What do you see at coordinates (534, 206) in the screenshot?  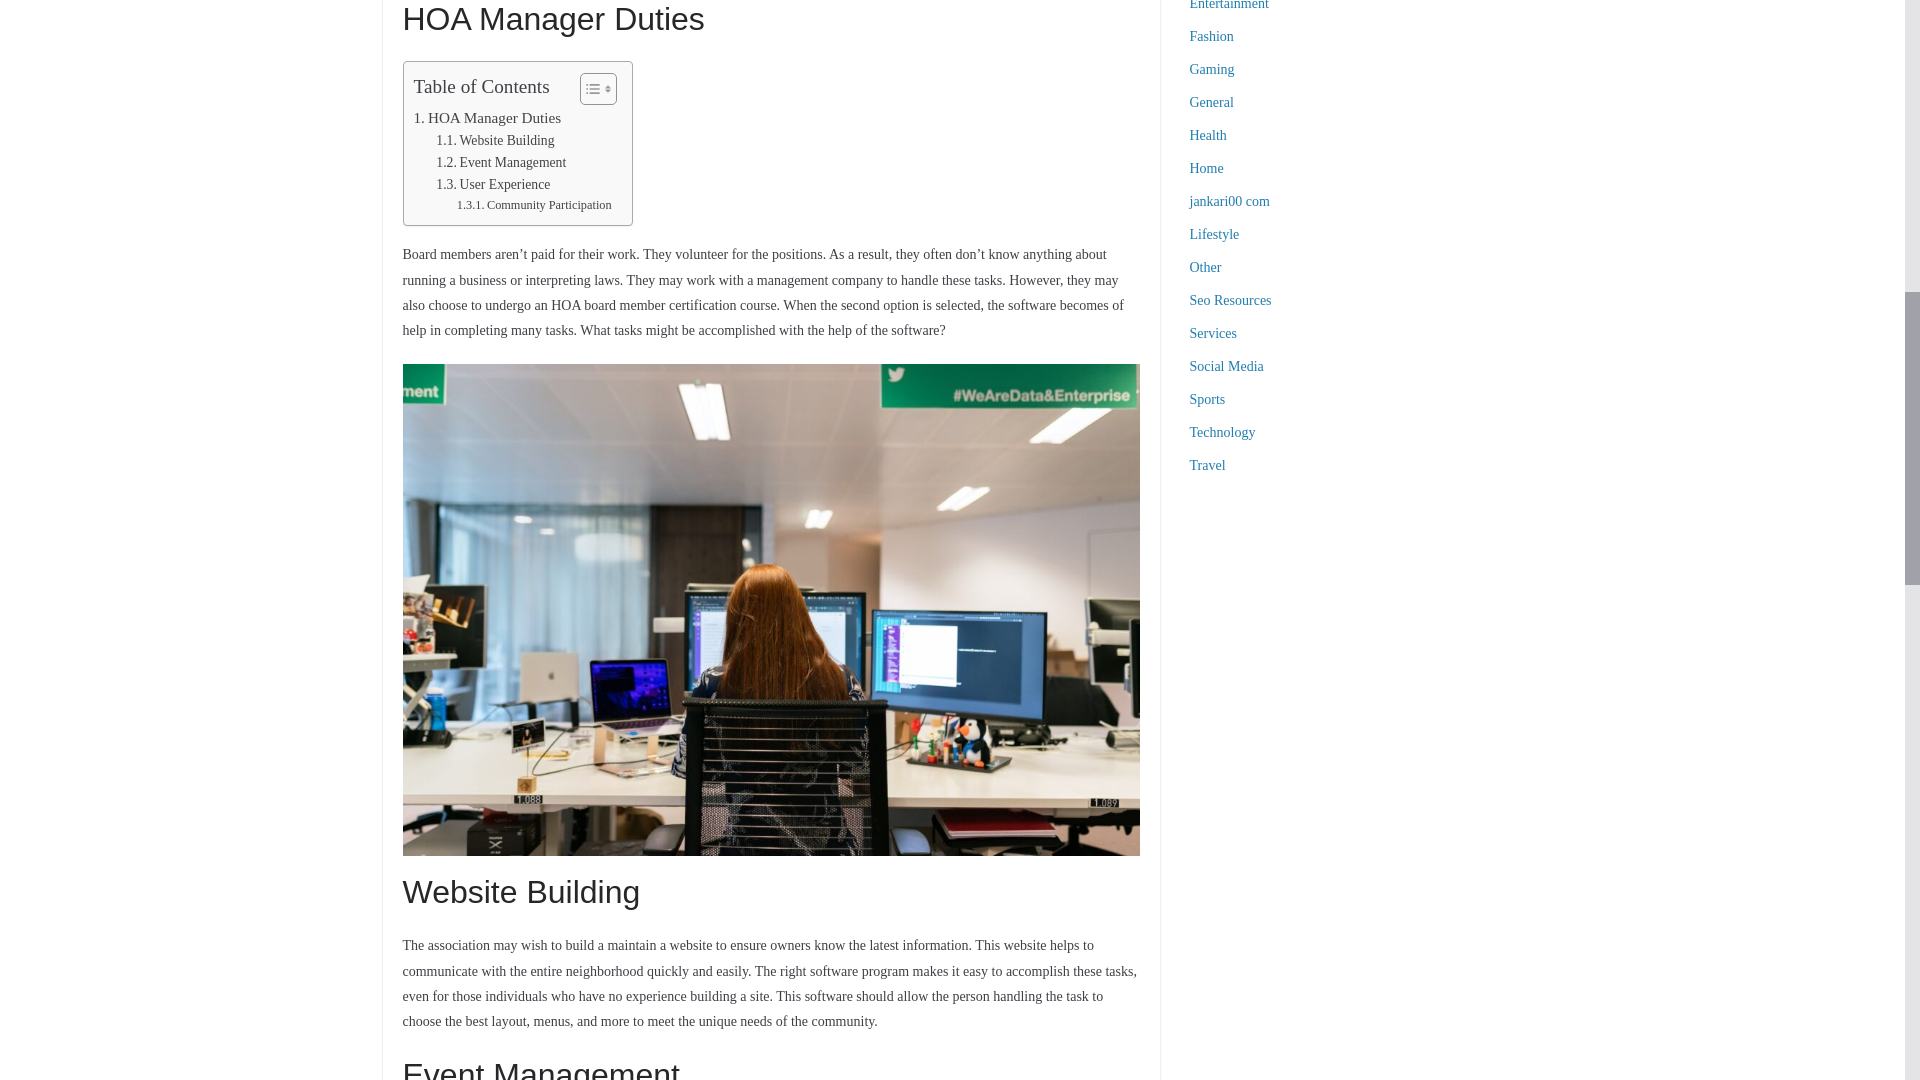 I see `Community Participation` at bounding box center [534, 206].